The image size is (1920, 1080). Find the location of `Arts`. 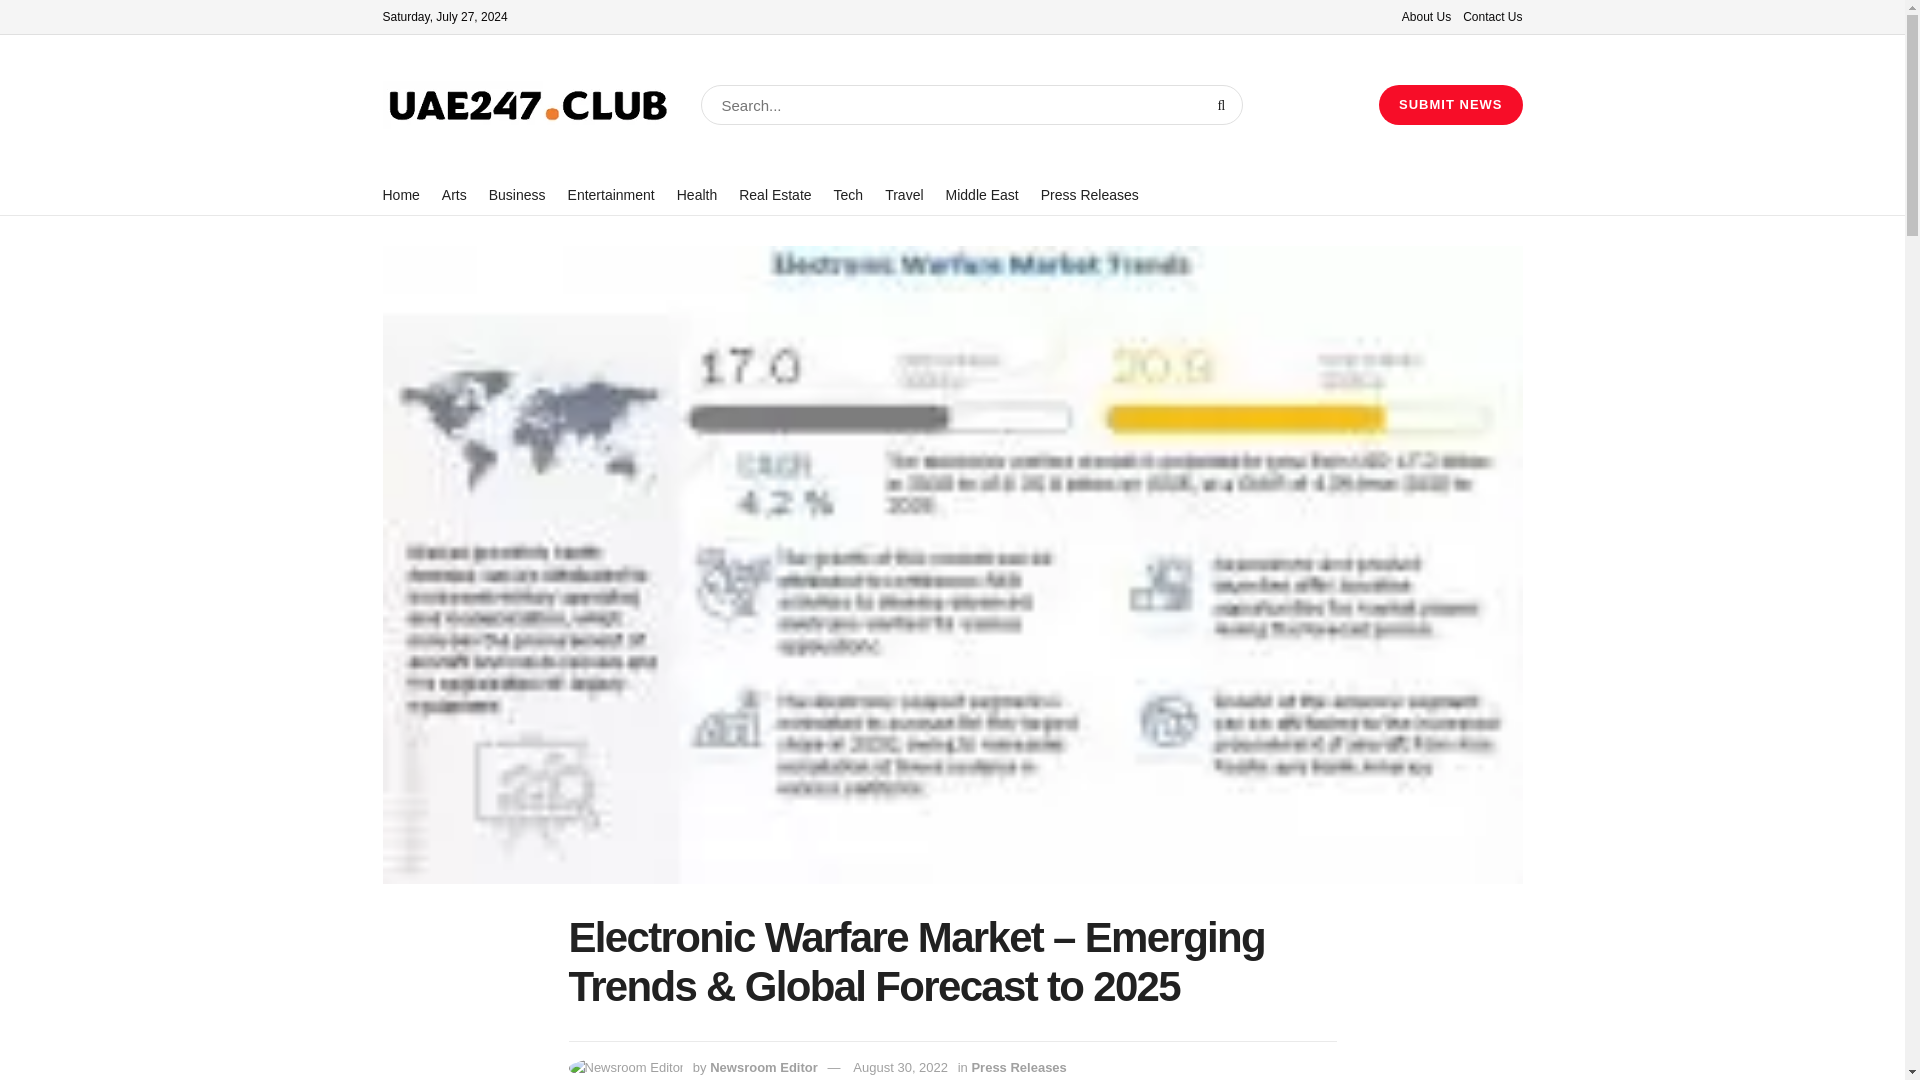

Arts is located at coordinates (454, 195).